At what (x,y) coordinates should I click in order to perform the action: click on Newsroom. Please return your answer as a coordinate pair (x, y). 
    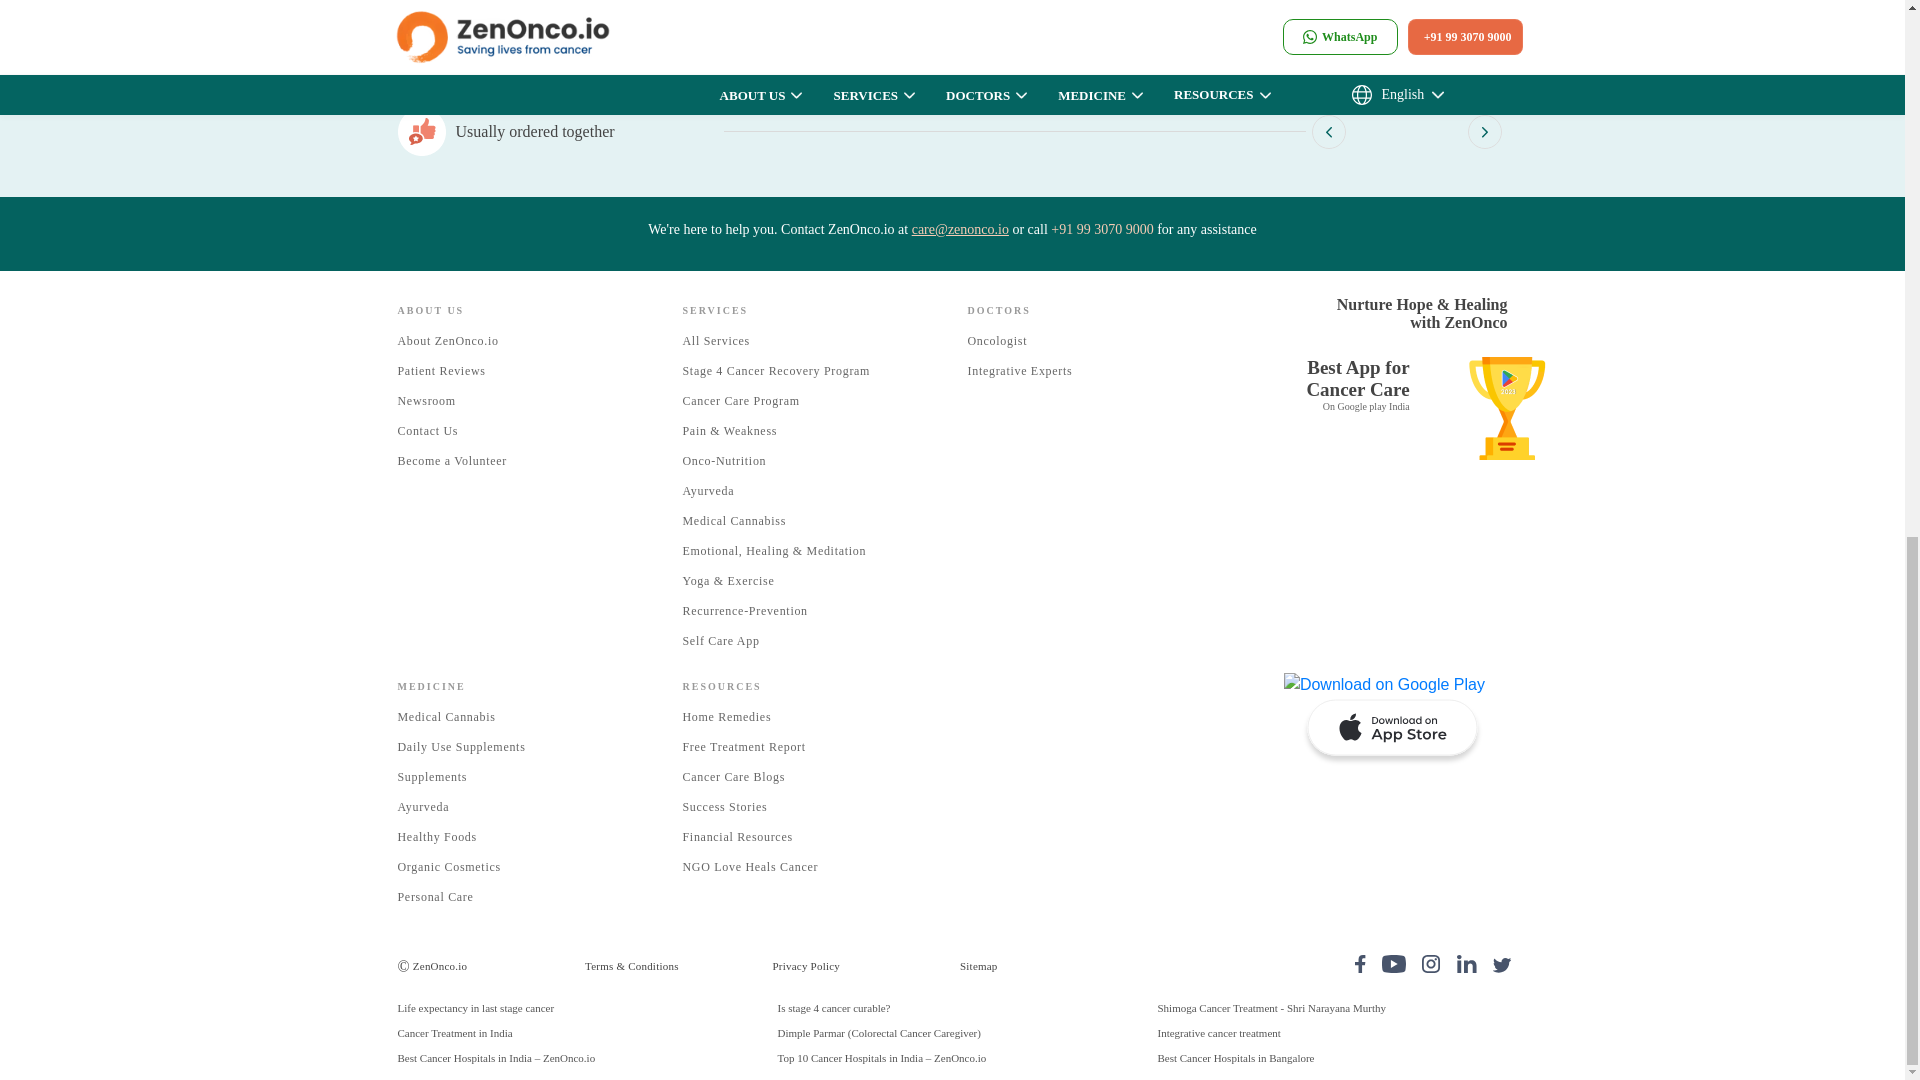
    Looking at the image, I should click on (426, 401).